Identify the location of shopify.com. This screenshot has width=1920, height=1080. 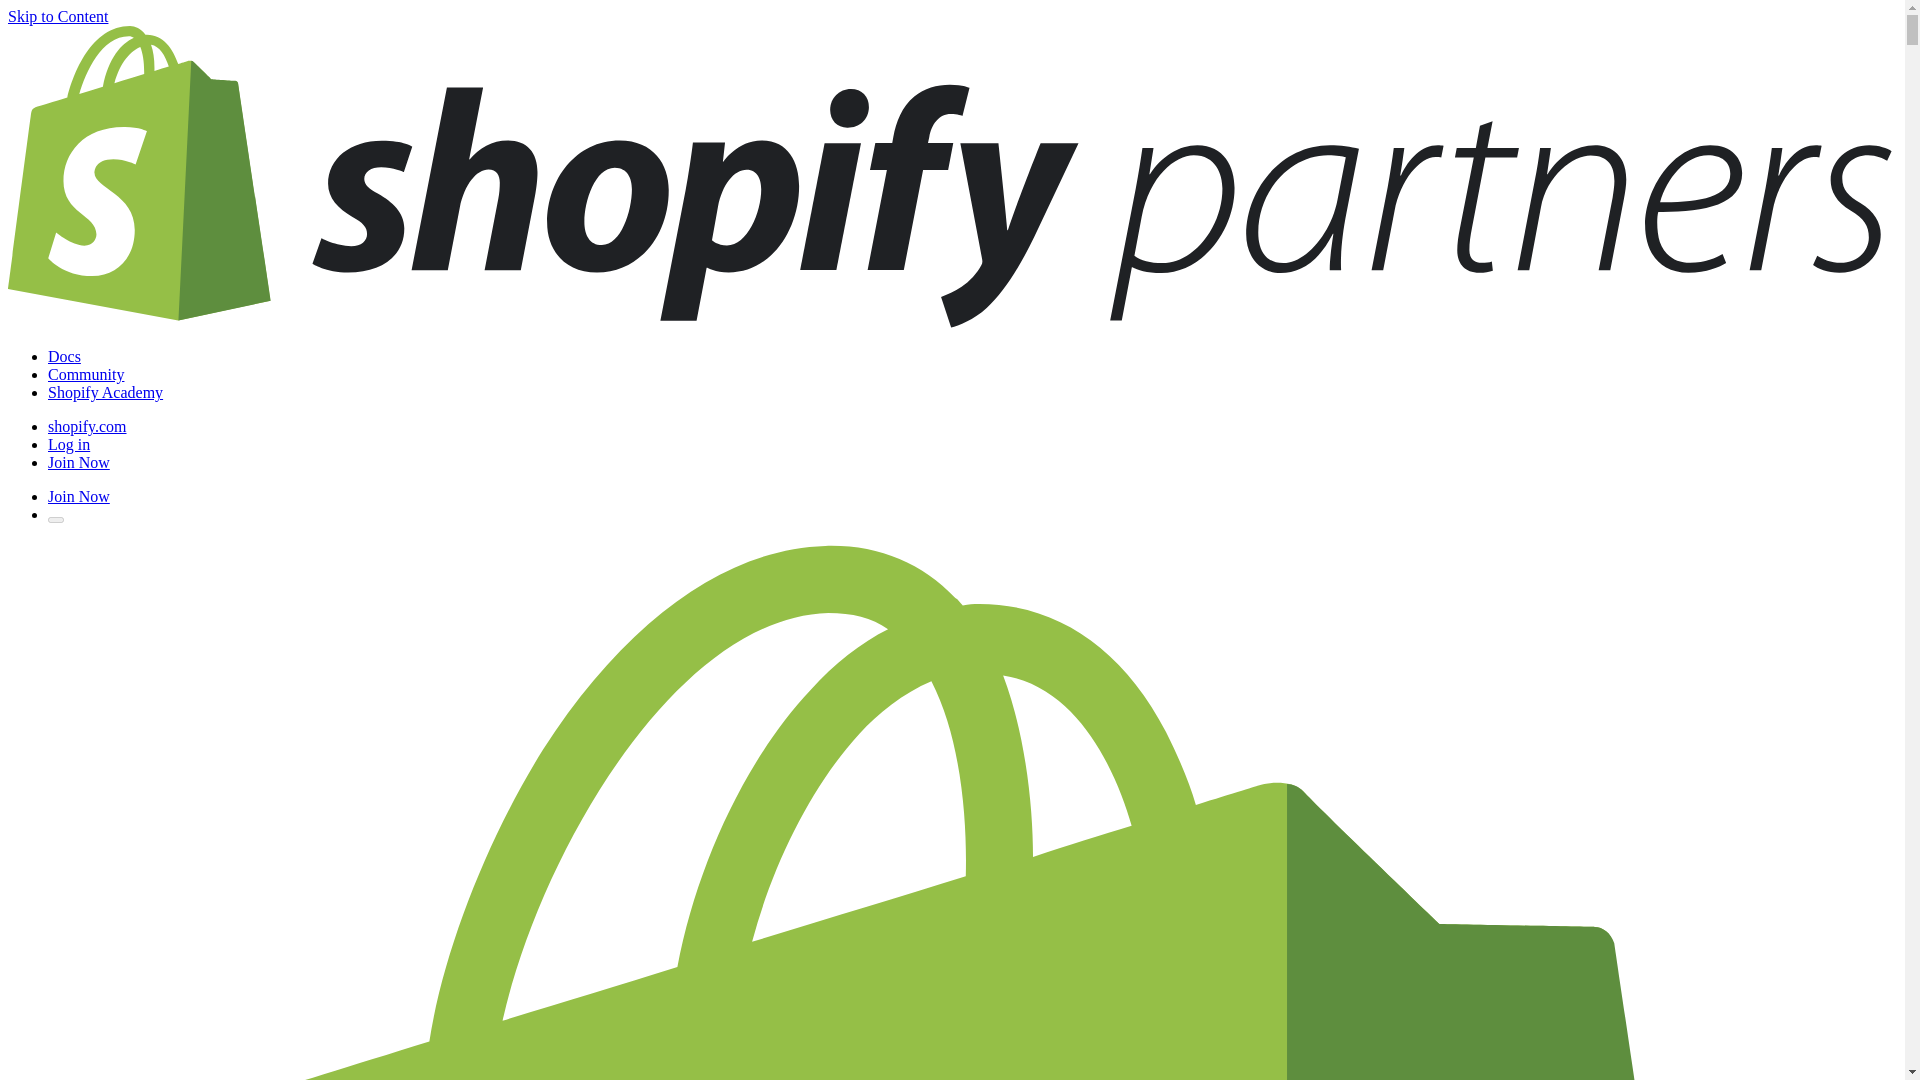
(87, 426).